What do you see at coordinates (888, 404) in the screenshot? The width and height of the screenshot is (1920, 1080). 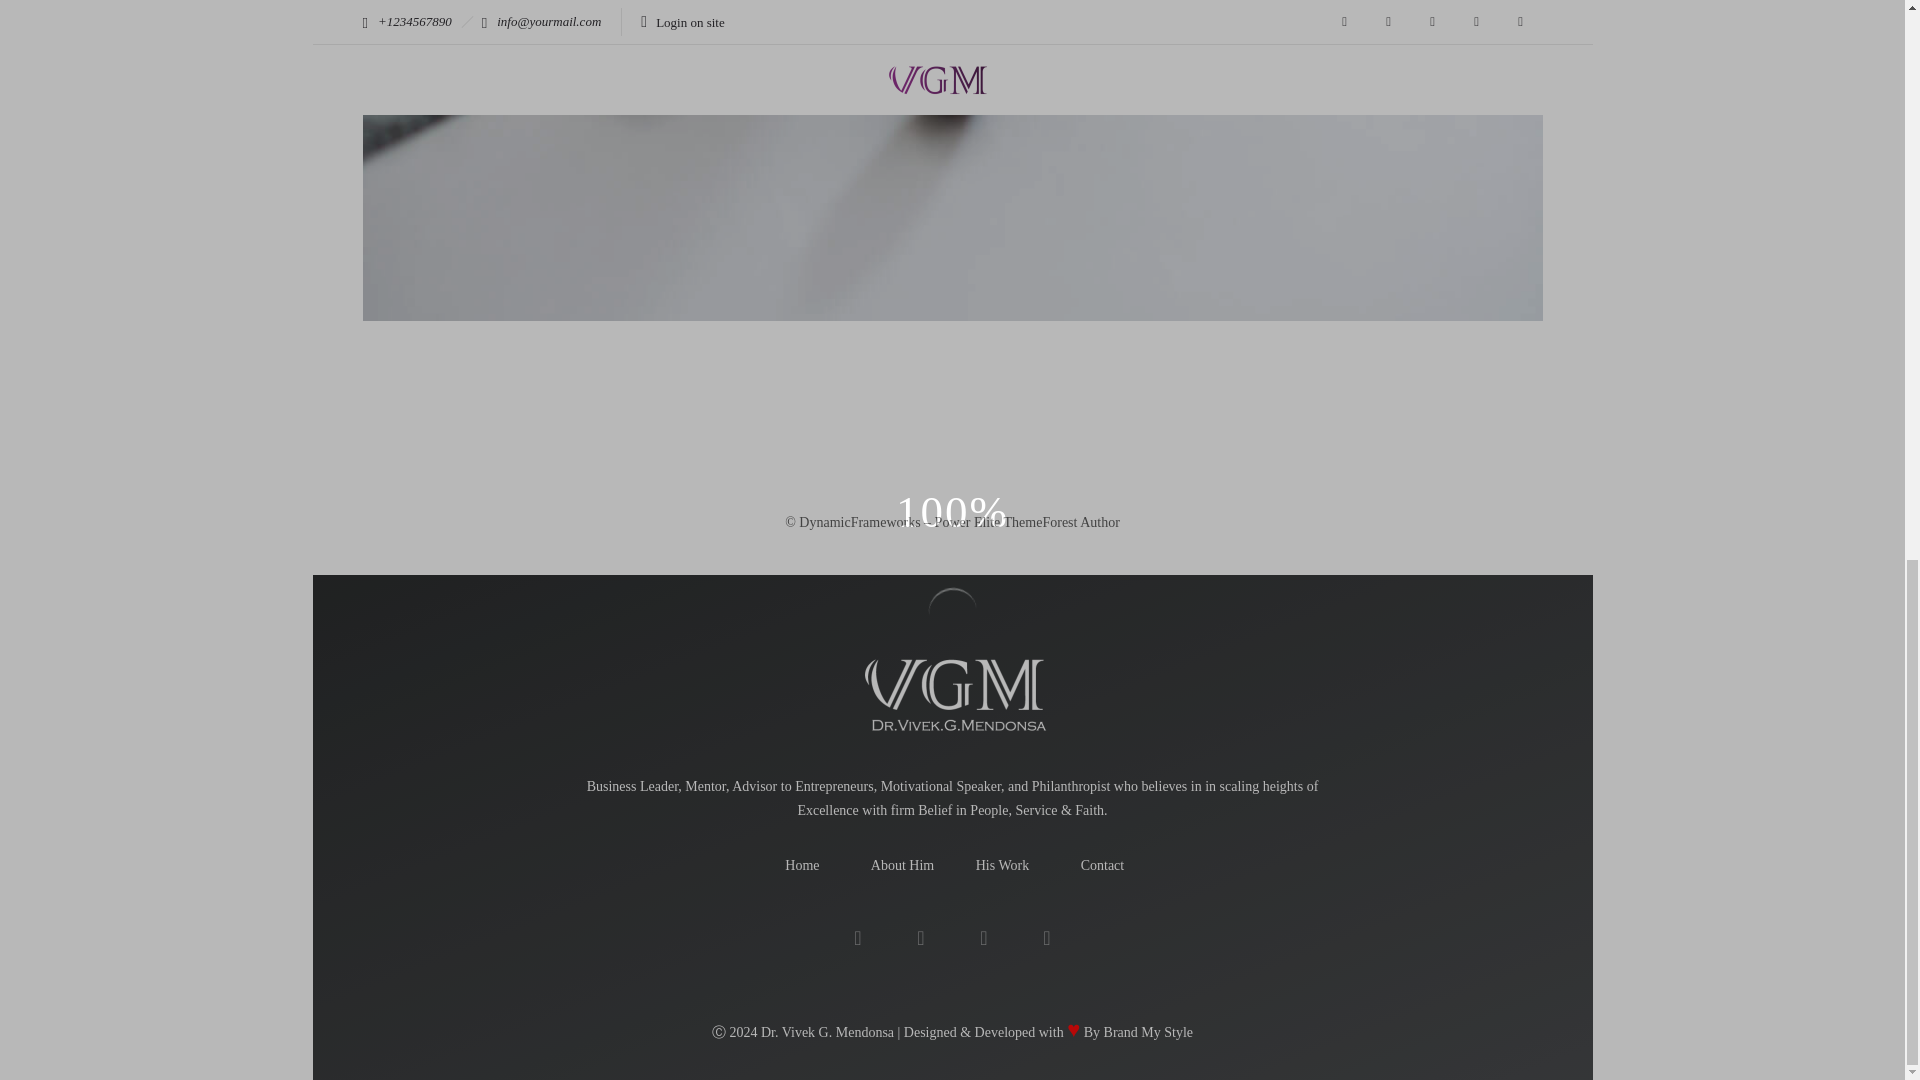 I see `SHIPPING AND PAYMENT` at bounding box center [888, 404].